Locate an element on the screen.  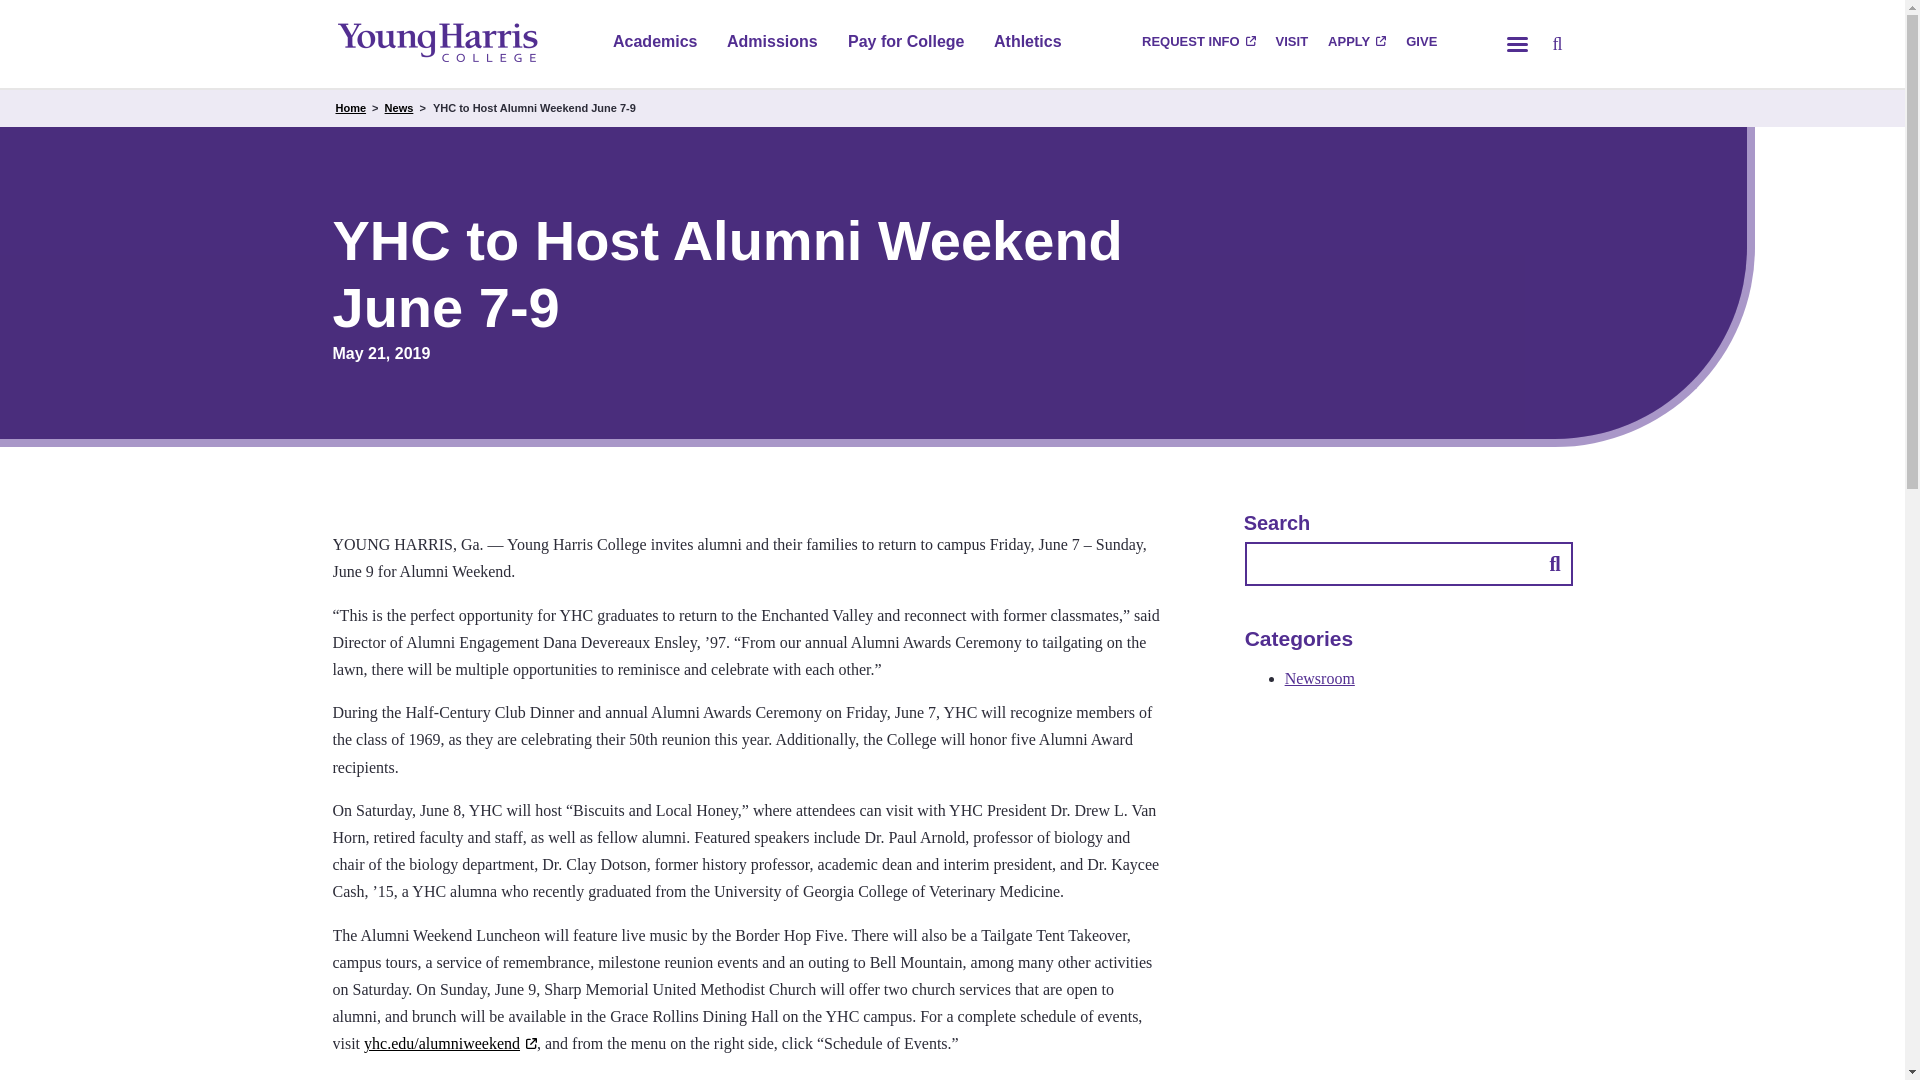
REQUEST INFO is located at coordinates (1198, 43).